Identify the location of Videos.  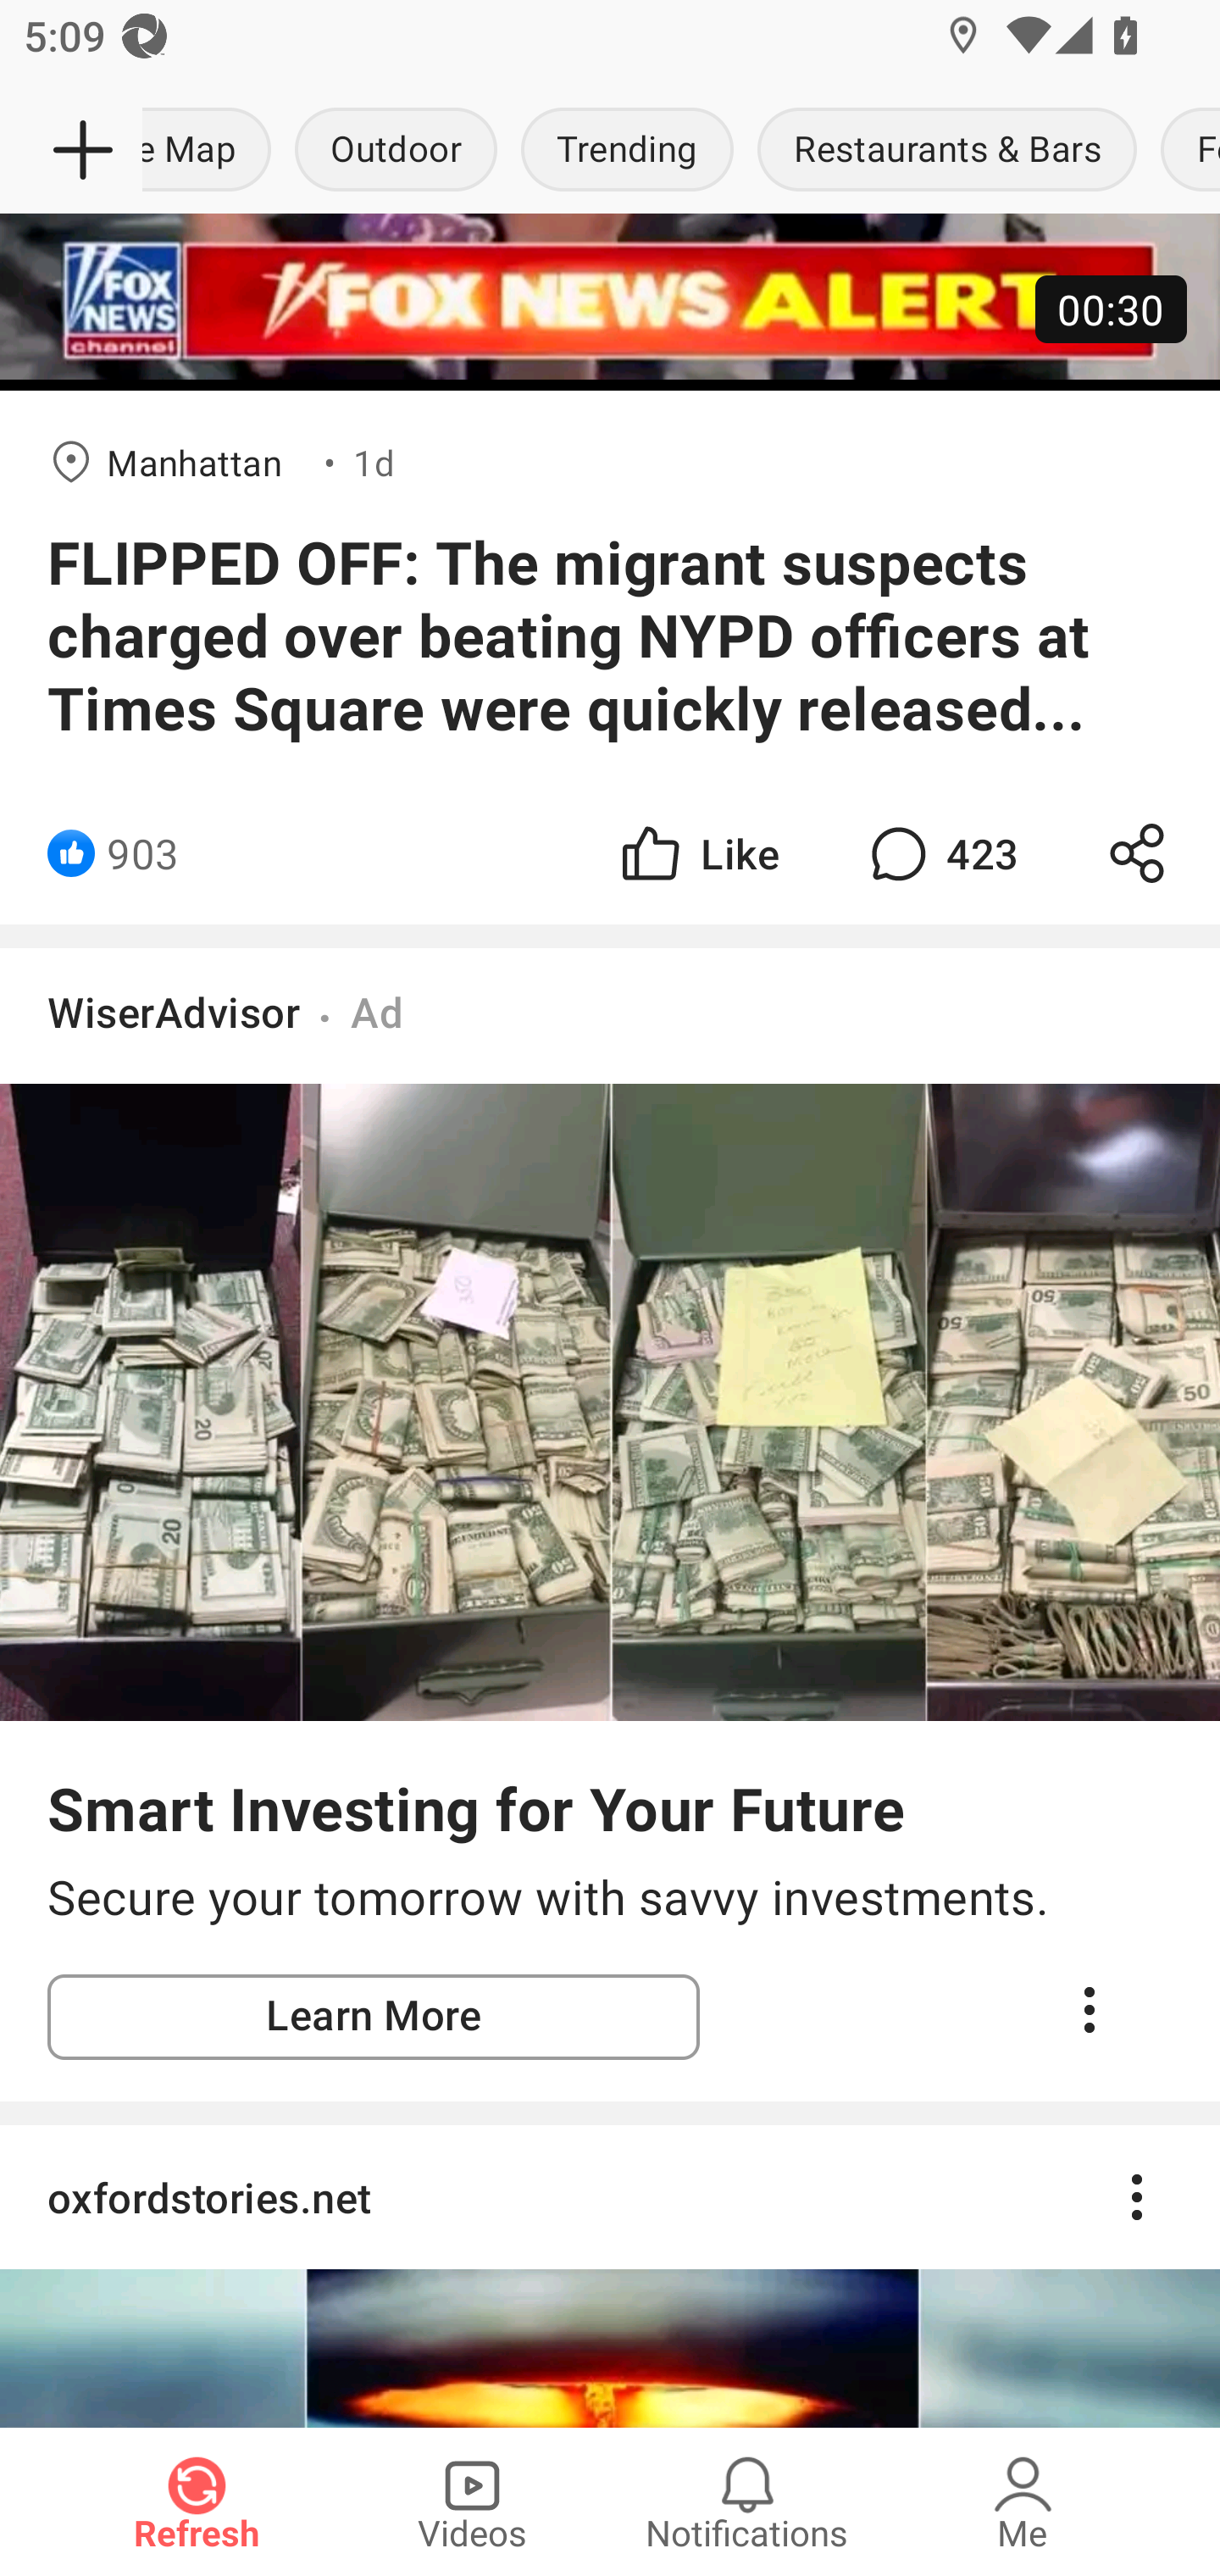
(472, 2501).